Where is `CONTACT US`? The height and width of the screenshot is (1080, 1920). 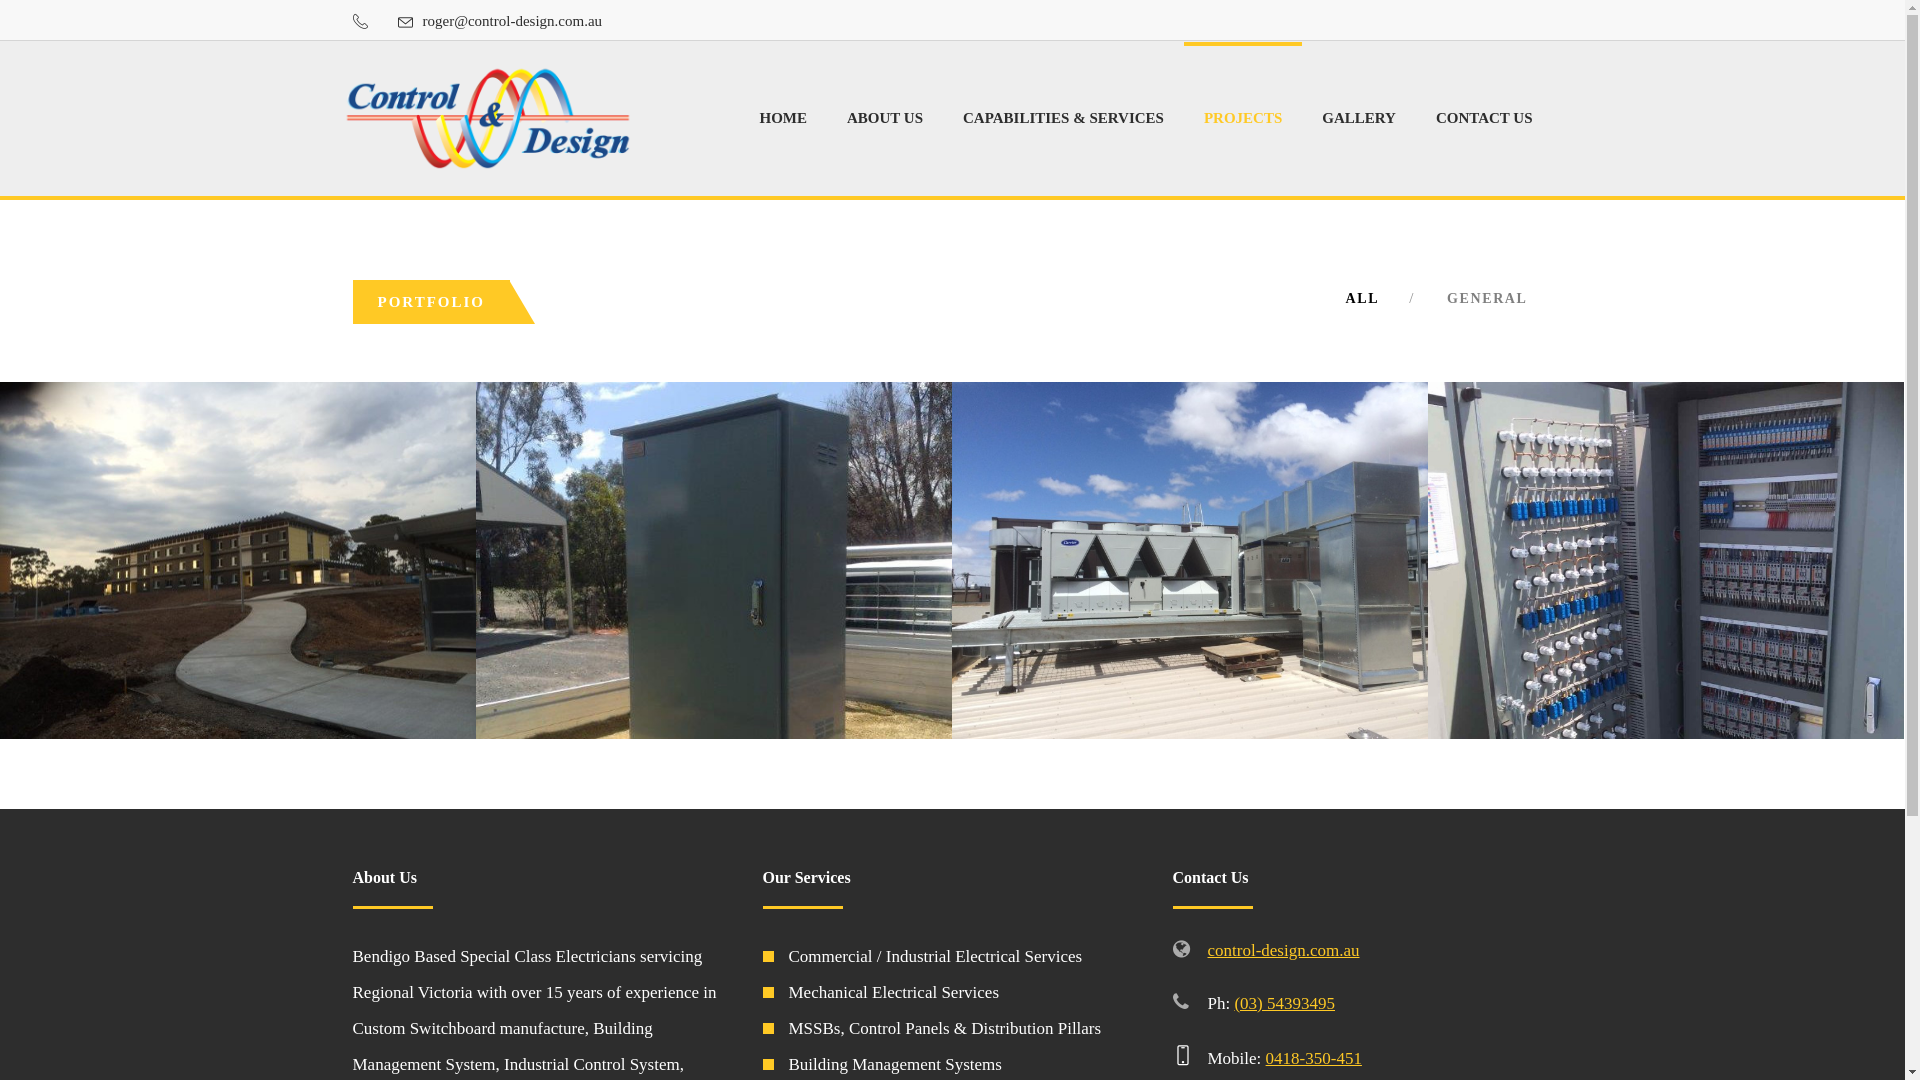
CONTACT US is located at coordinates (1484, 118).